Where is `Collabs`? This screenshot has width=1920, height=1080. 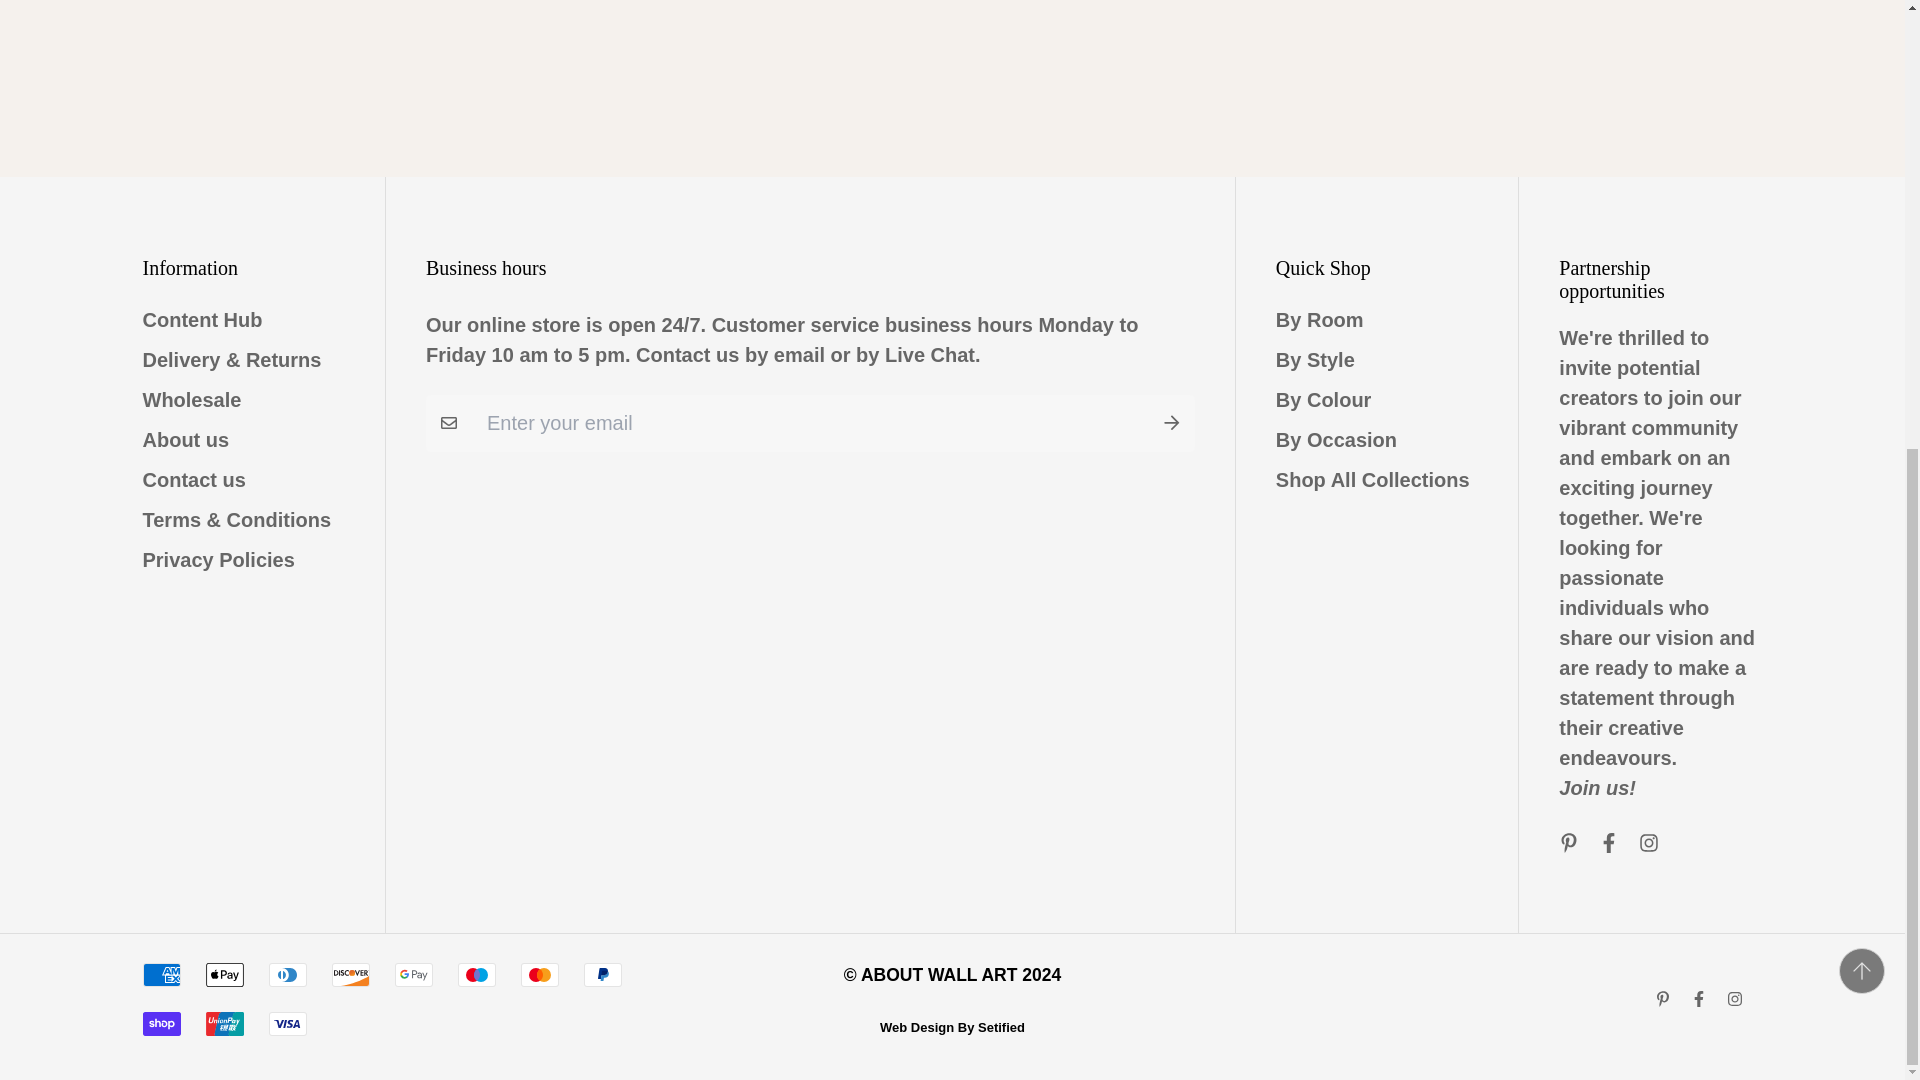 Collabs is located at coordinates (1597, 788).